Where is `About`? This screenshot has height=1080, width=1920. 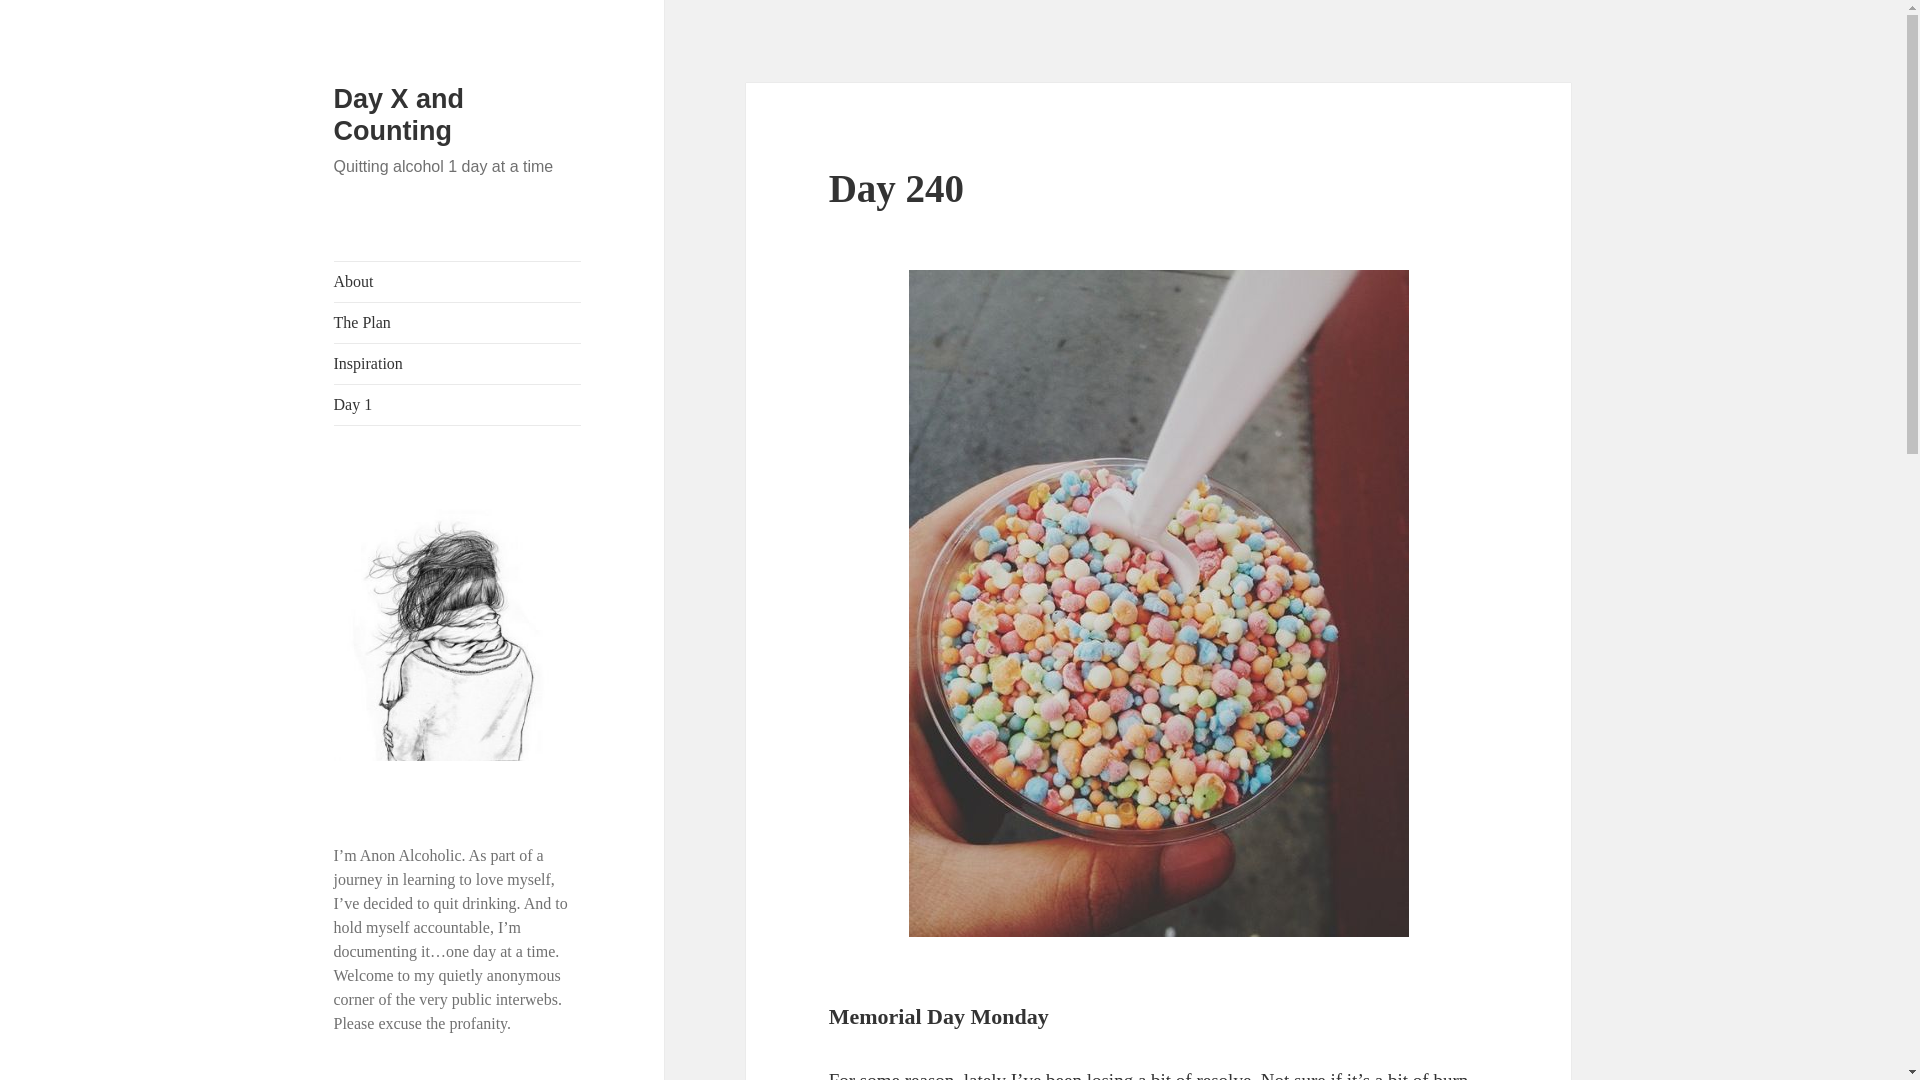 About is located at coordinates (458, 282).